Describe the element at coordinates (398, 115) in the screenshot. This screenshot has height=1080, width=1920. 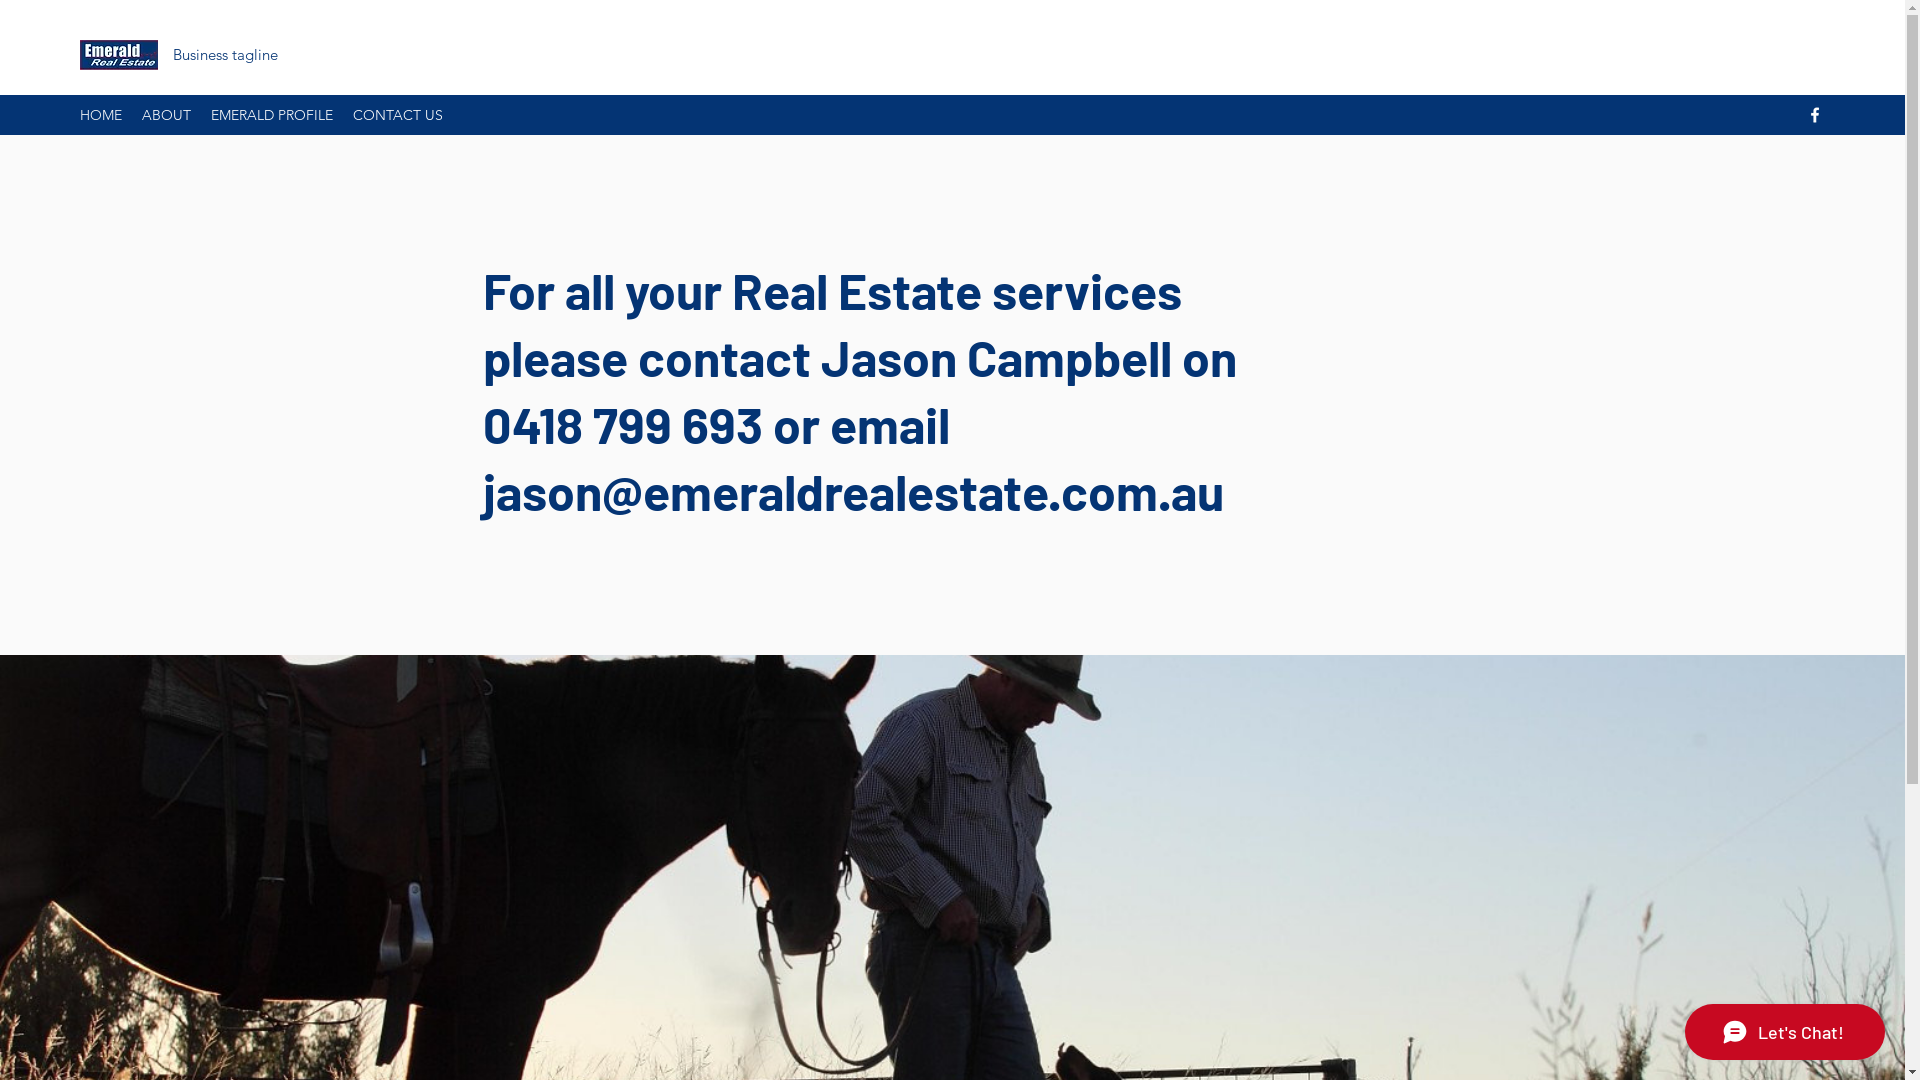
I see `CONTACT US` at that location.